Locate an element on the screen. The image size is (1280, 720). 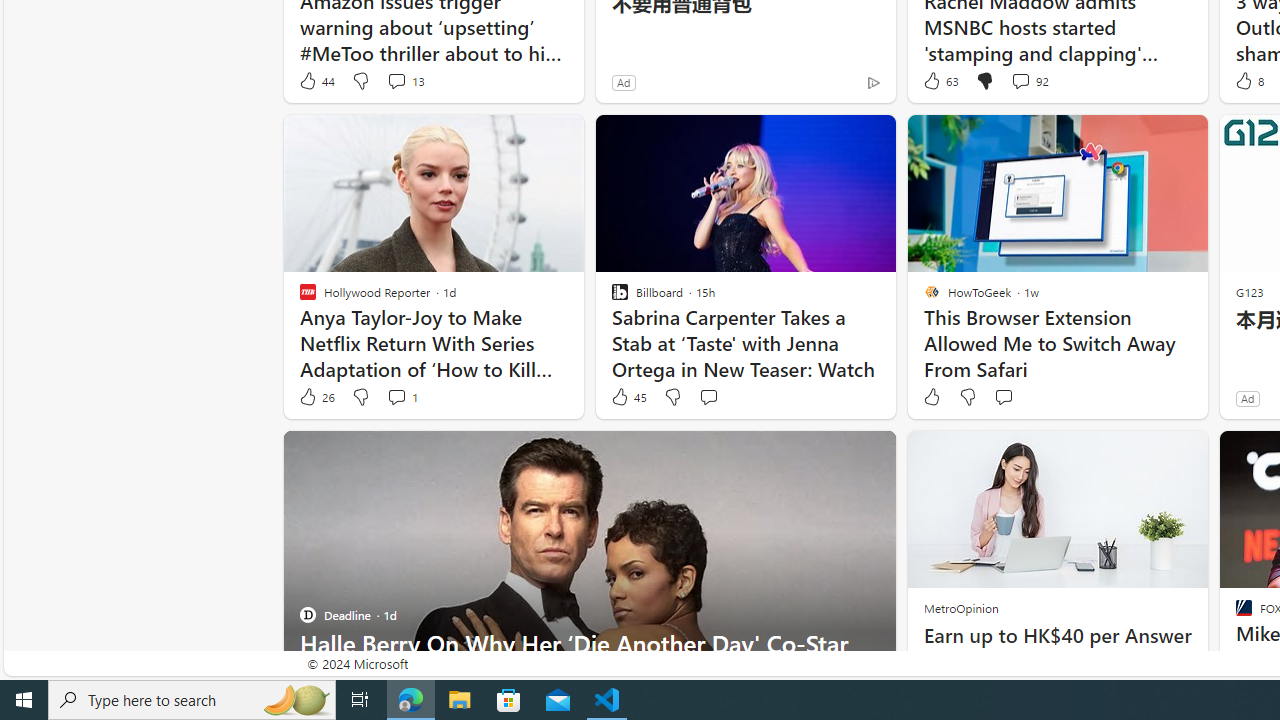
63 Like is located at coordinates (939, 80).